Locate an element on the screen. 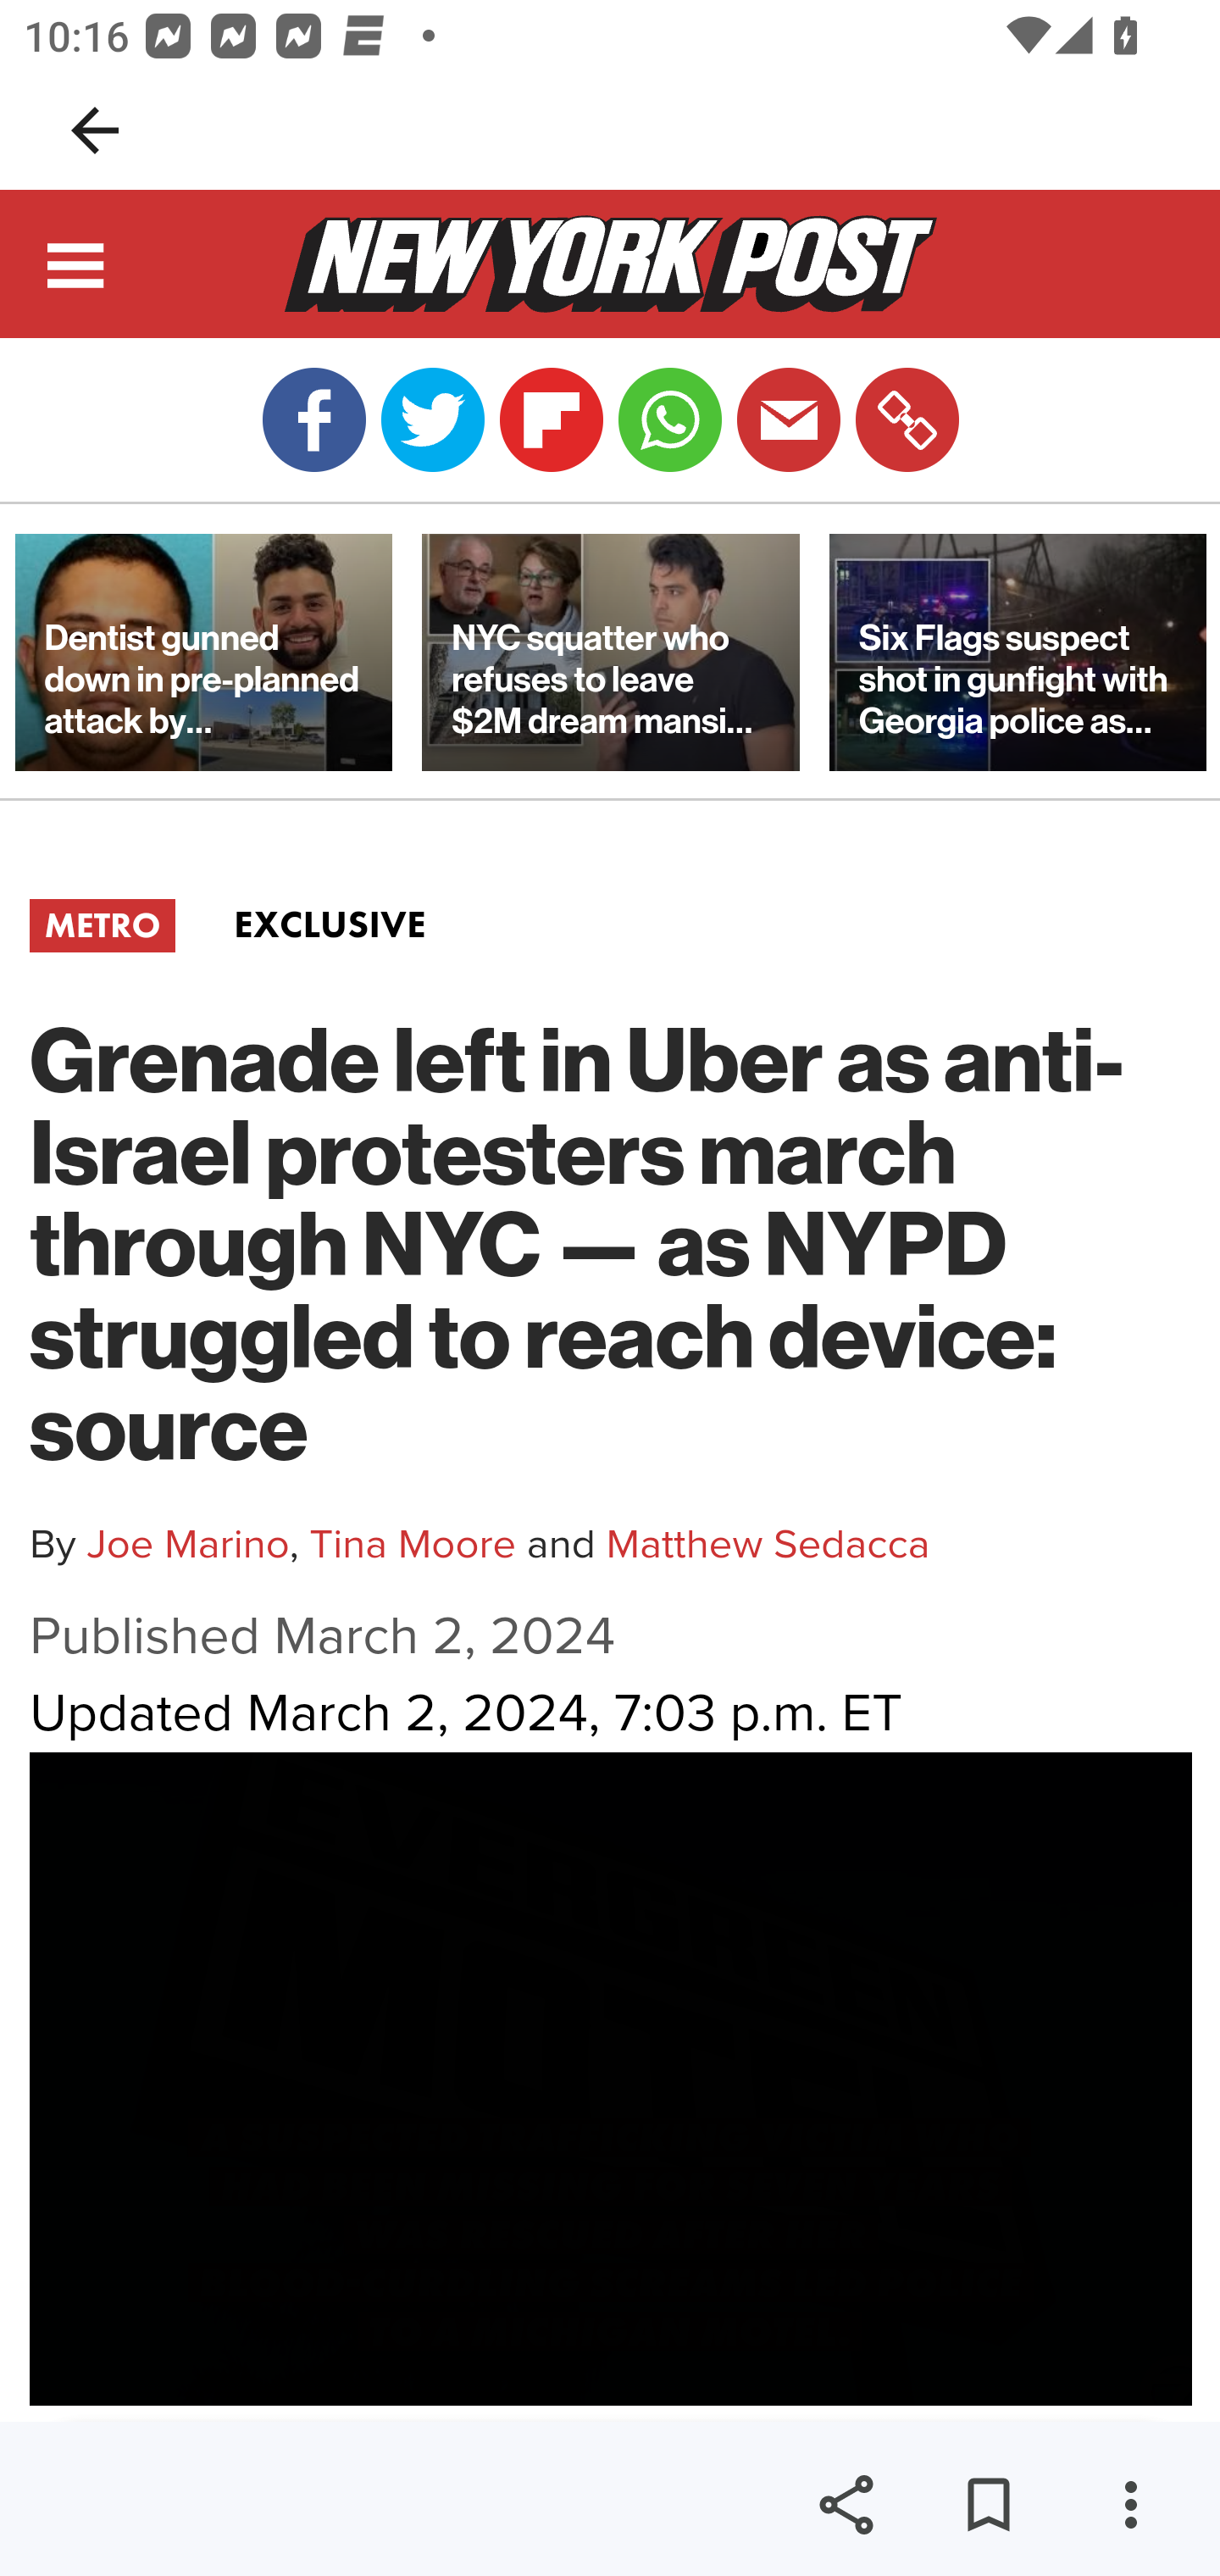  More options is located at coordinates (1130, 2505).